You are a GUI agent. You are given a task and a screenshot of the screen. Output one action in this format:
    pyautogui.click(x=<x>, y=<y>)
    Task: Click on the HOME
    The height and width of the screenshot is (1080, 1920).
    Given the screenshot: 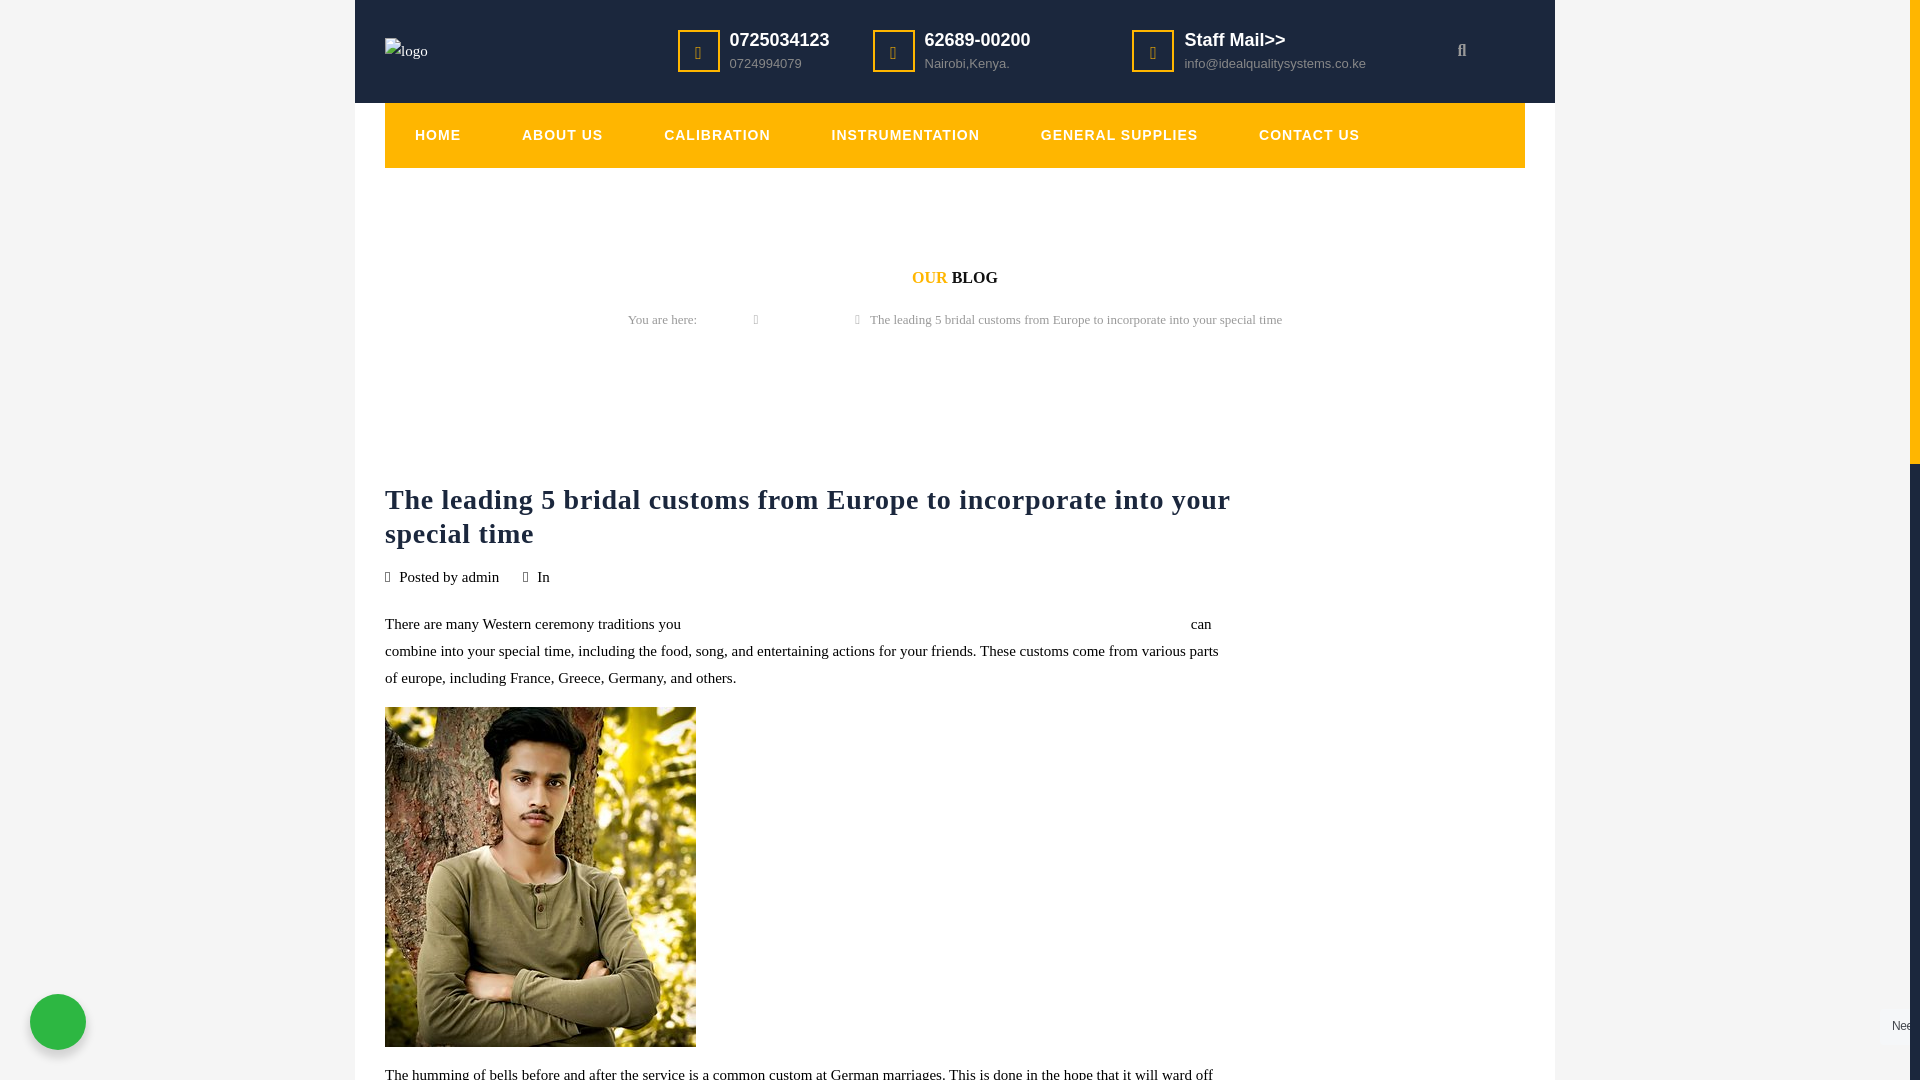 What is the action you would take?
    pyautogui.click(x=438, y=135)
    